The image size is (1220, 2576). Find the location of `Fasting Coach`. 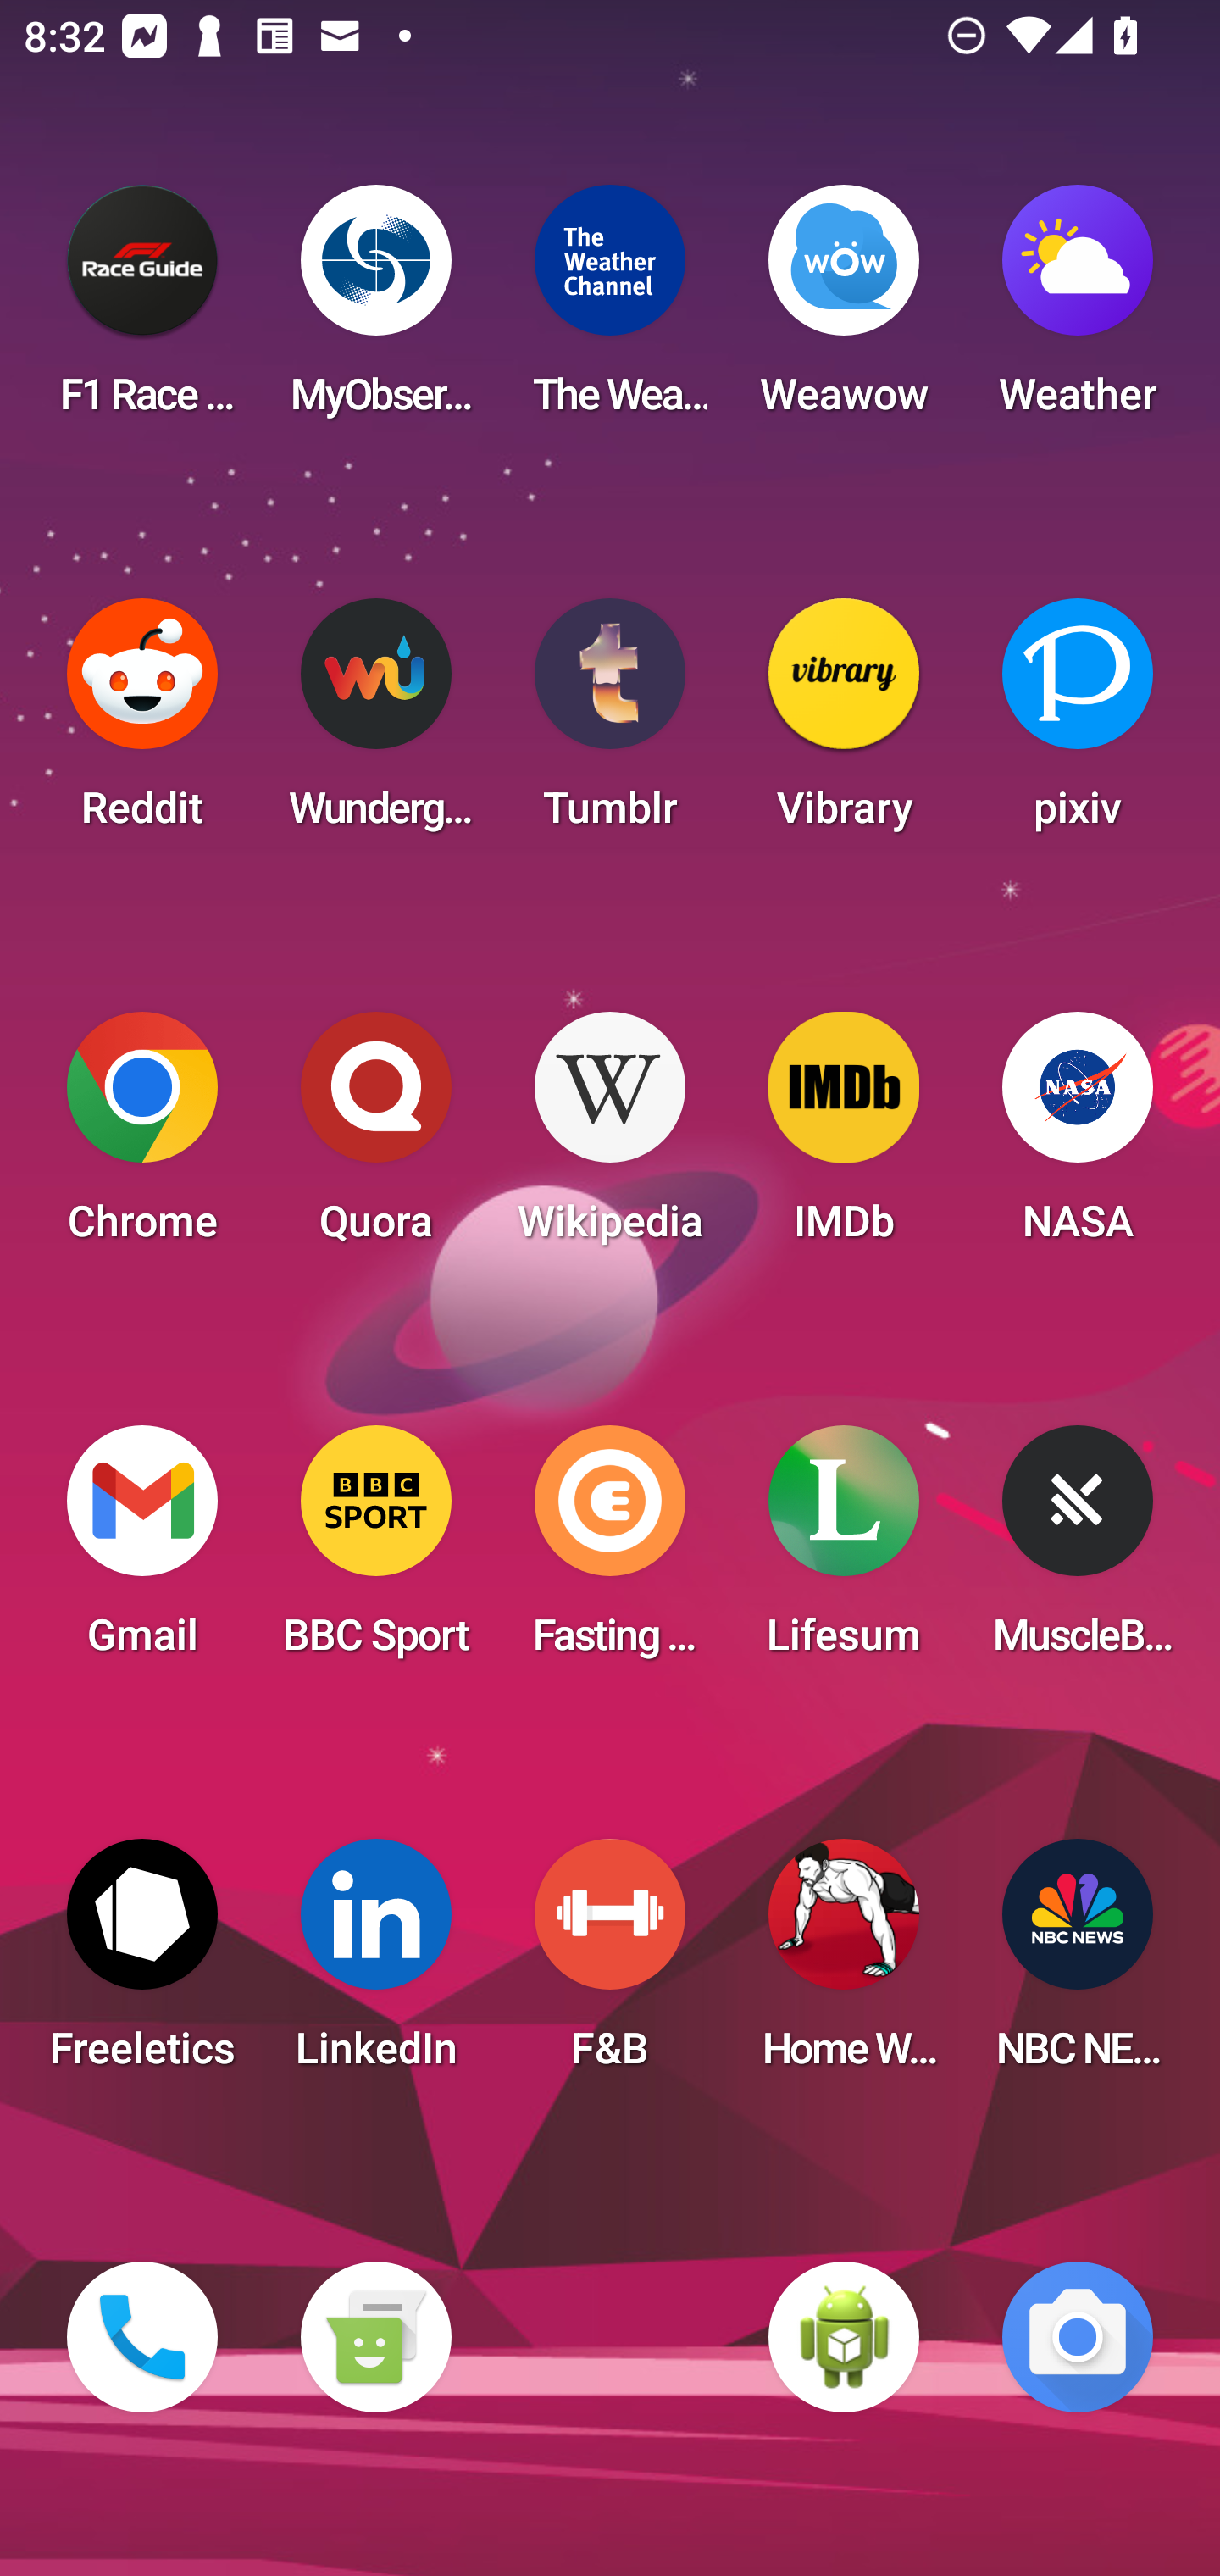

Fasting Coach is located at coordinates (610, 1551).